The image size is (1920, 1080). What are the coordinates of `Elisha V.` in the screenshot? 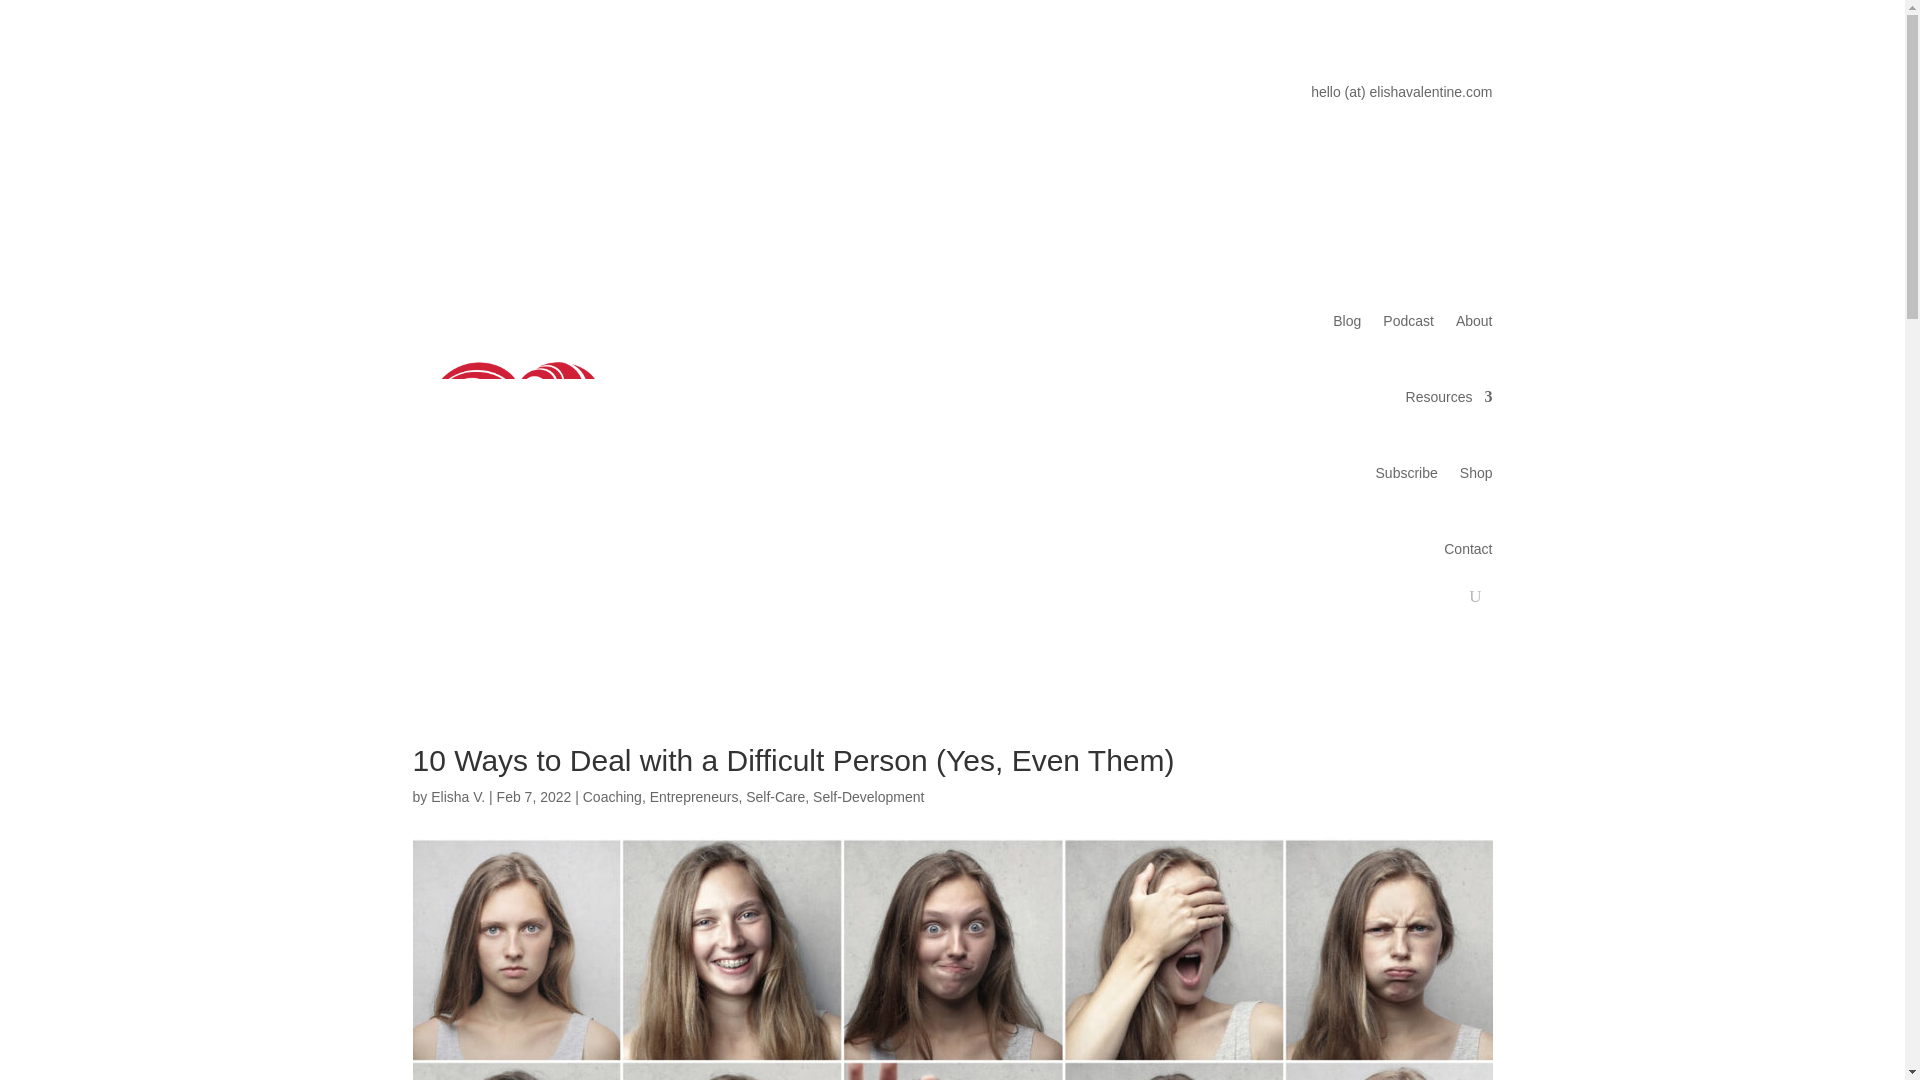 It's located at (458, 796).